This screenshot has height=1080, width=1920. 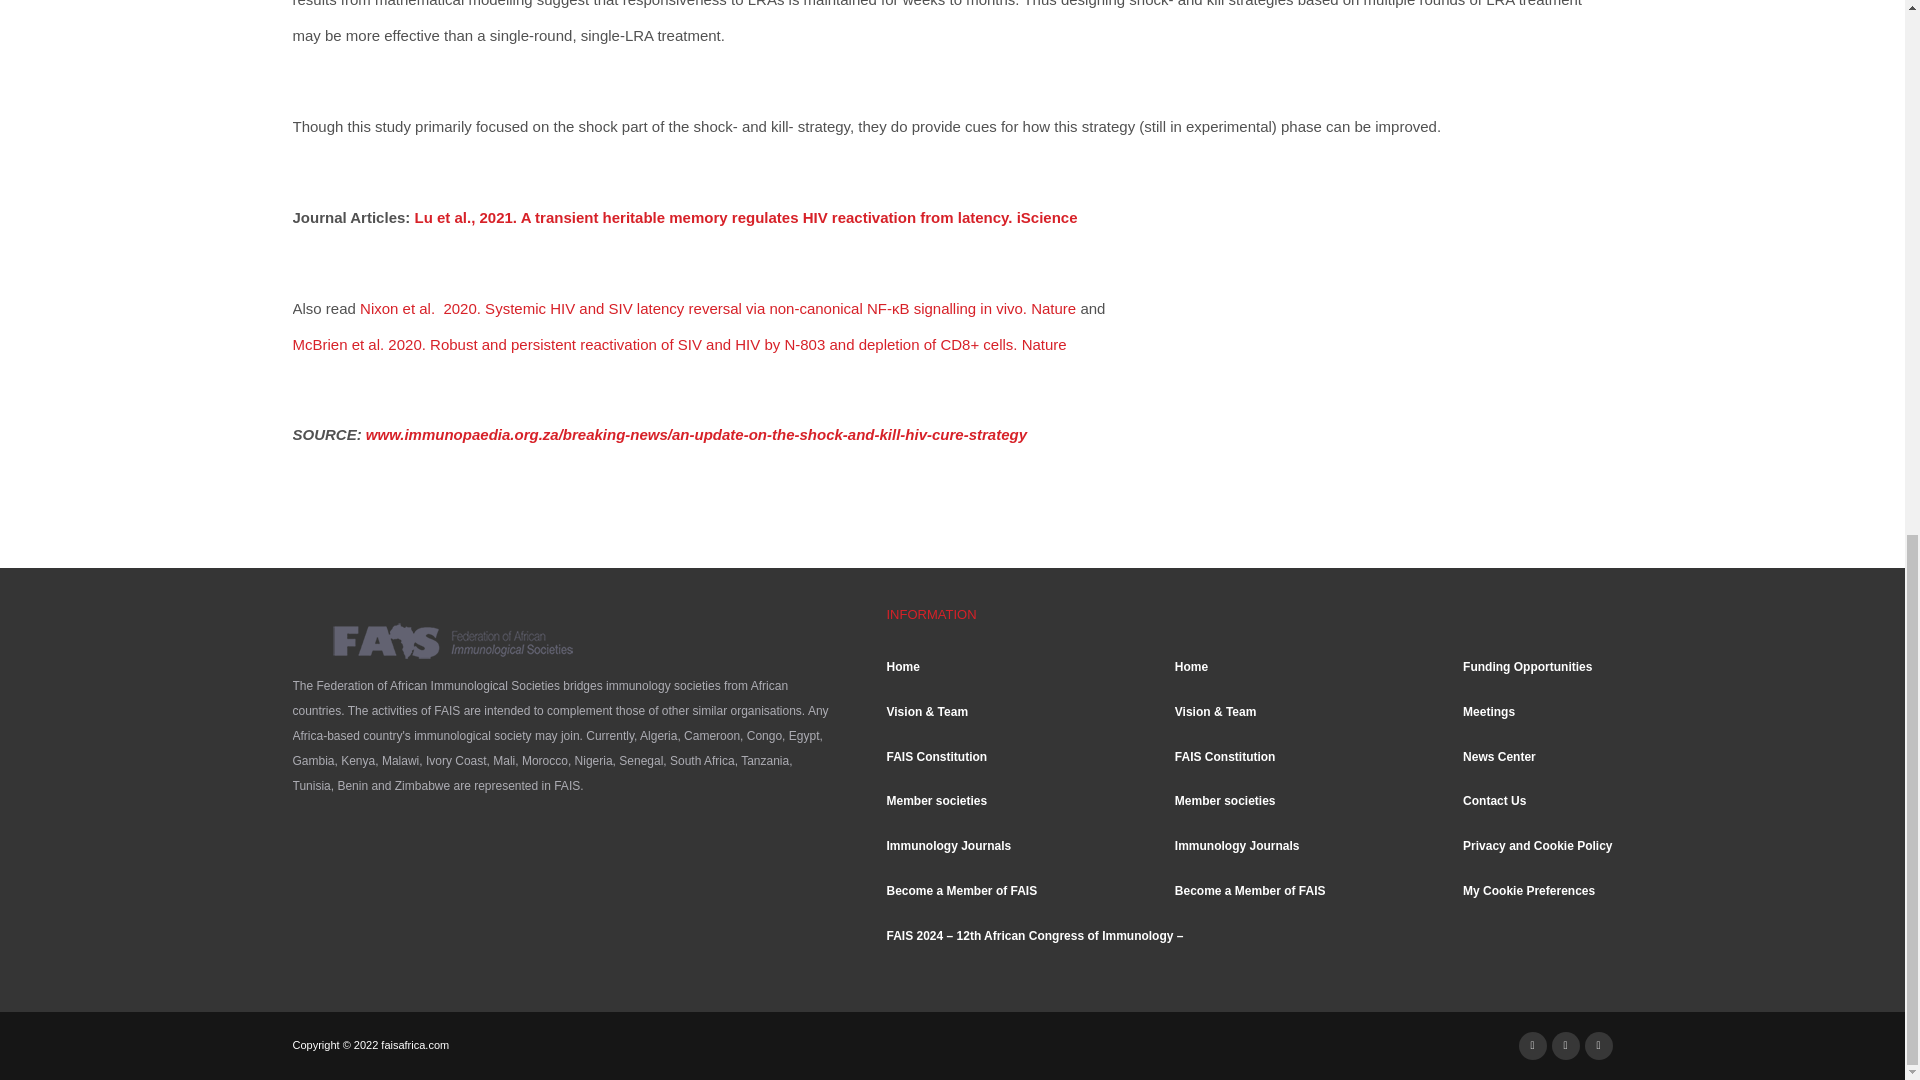 What do you see at coordinates (960, 668) in the screenshot?
I see `Home` at bounding box center [960, 668].